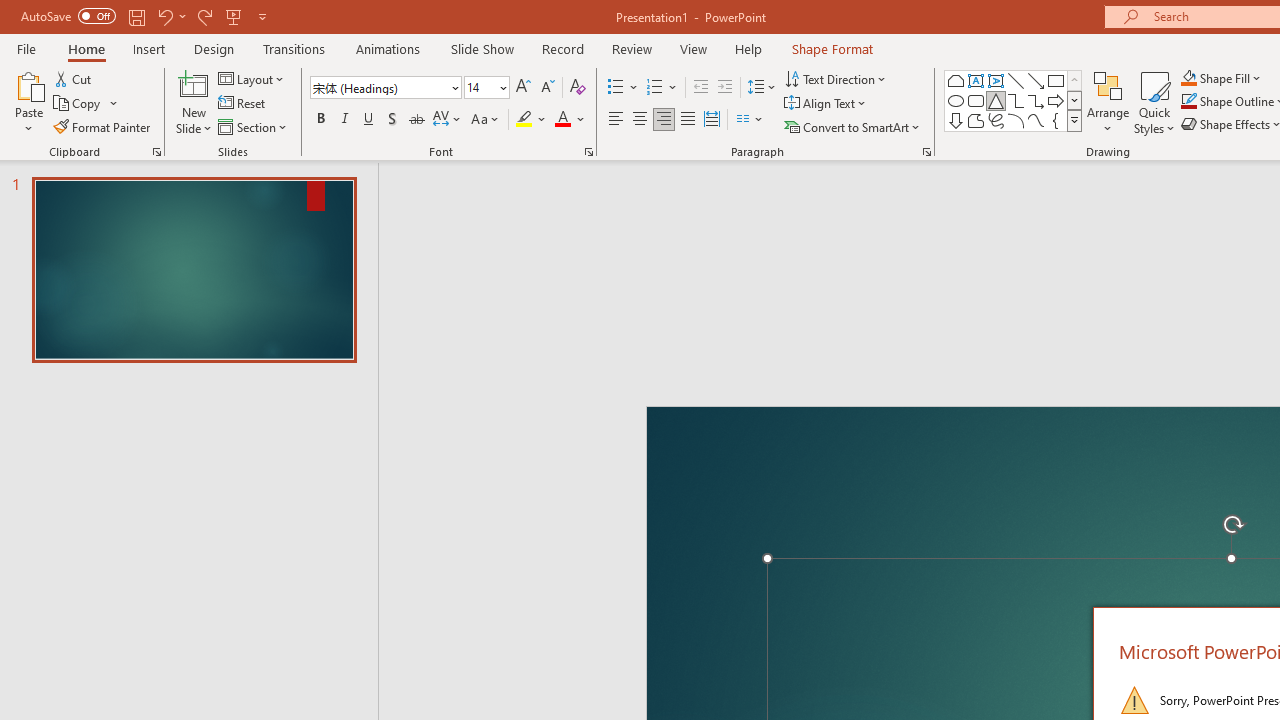 The image size is (1280, 720). What do you see at coordinates (1134, 700) in the screenshot?
I see `Warning Icon` at bounding box center [1134, 700].